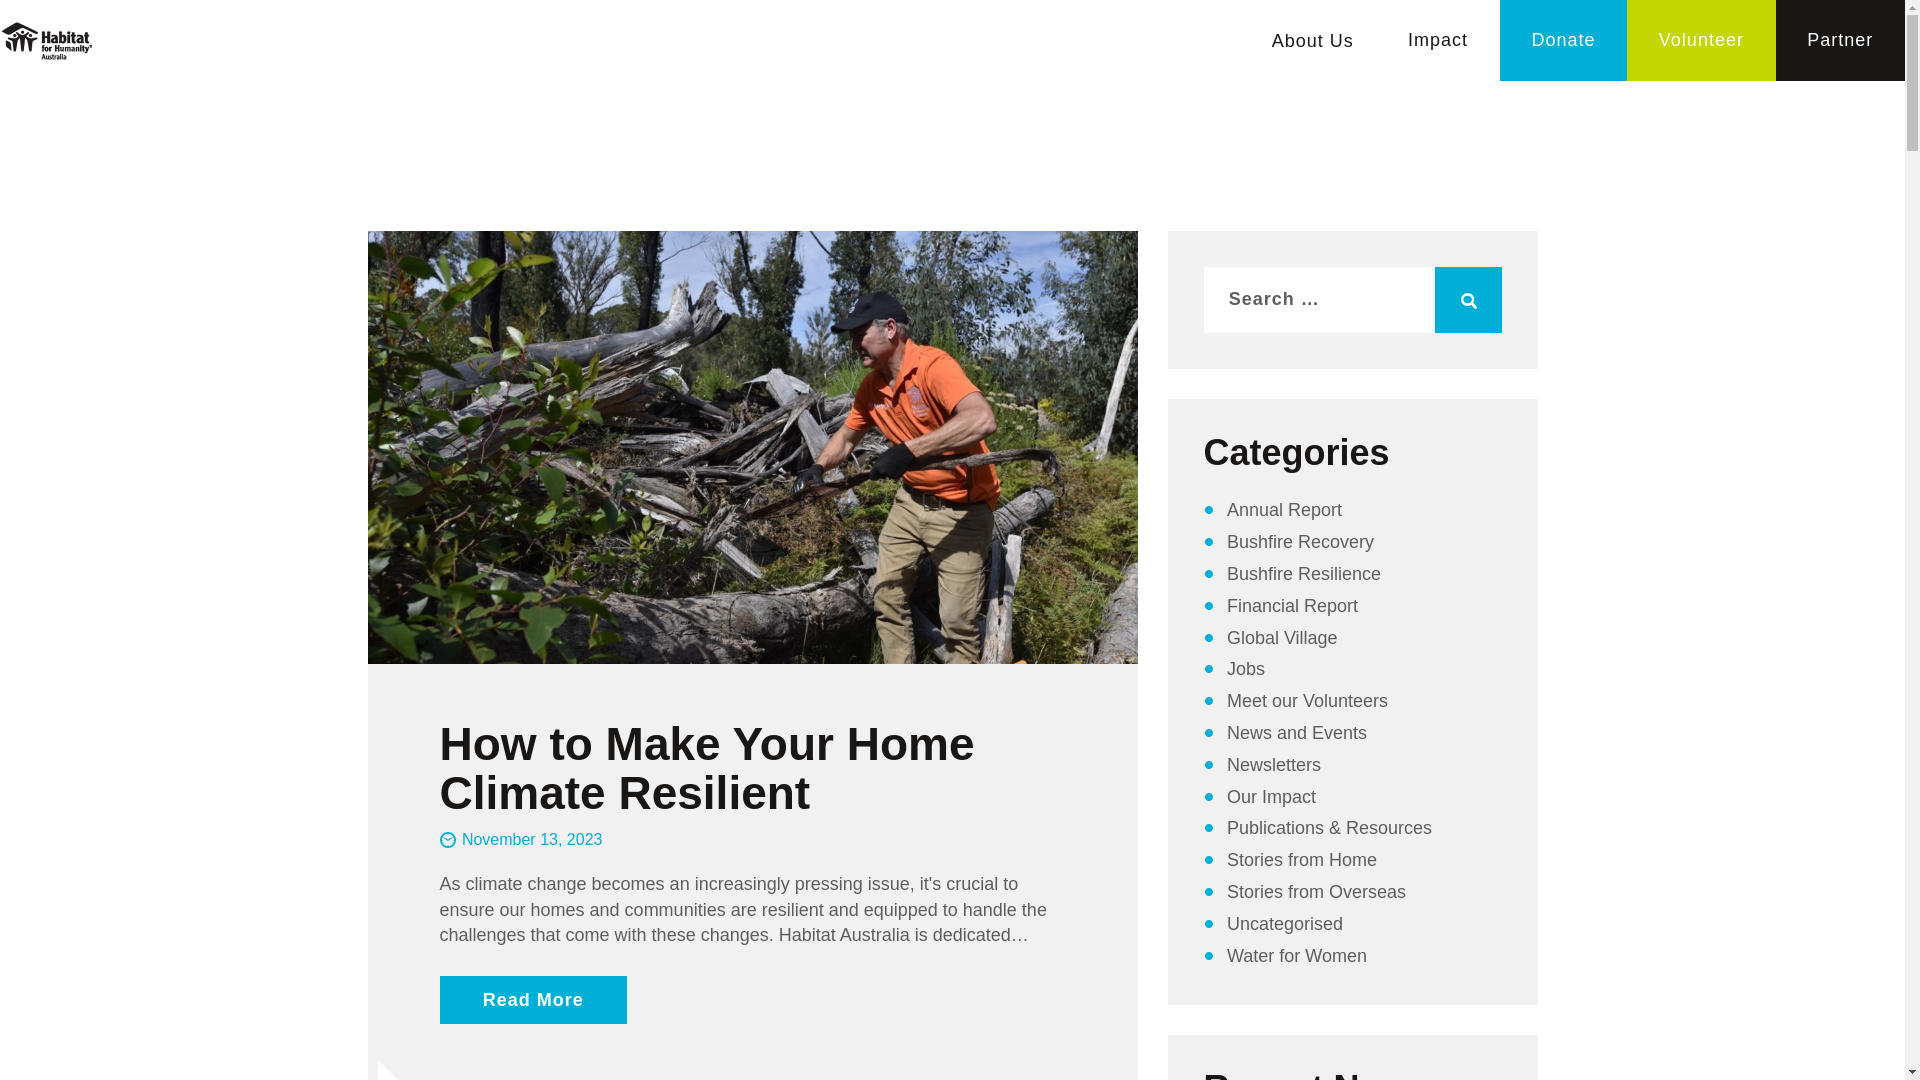 Image resolution: width=1920 pixels, height=1080 pixels. What do you see at coordinates (1297, 956) in the screenshot?
I see `Water for Women` at bounding box center [1297, 956].